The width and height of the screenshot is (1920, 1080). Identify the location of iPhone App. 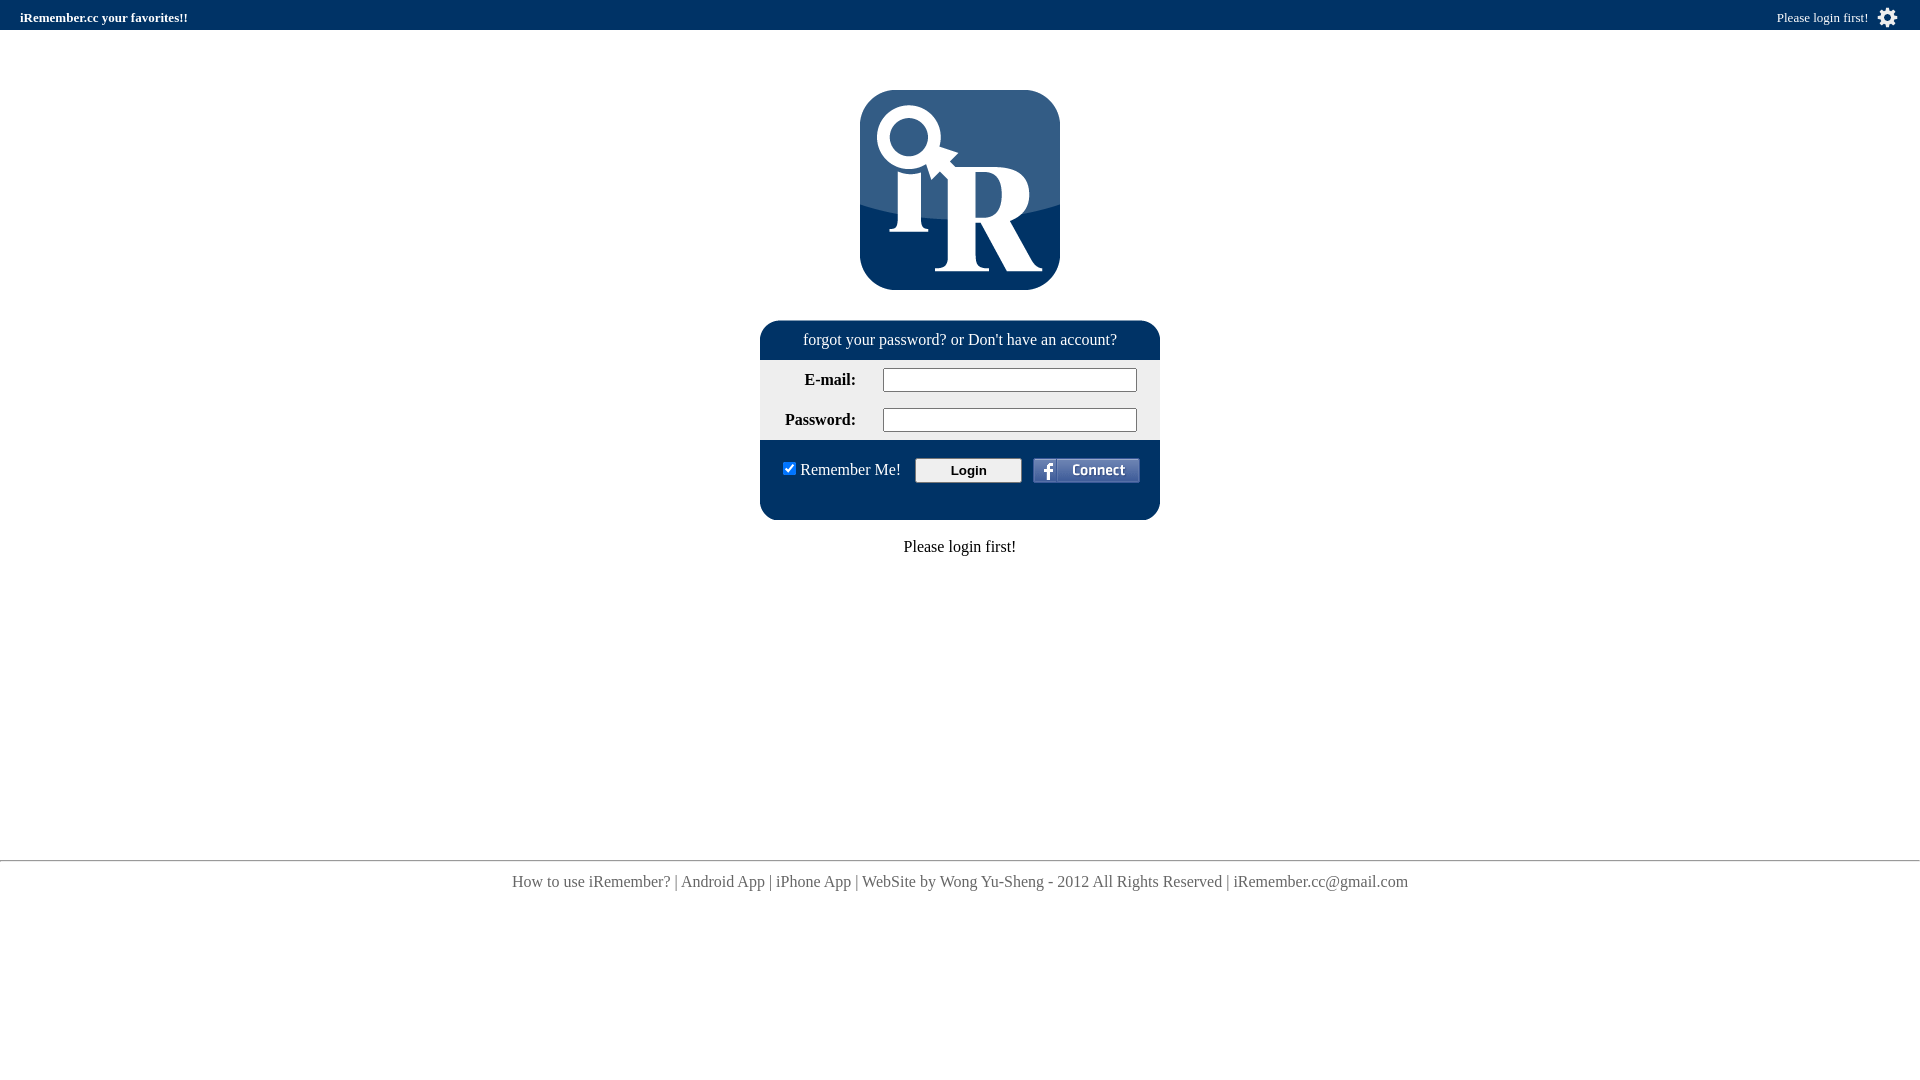
(814, 882).